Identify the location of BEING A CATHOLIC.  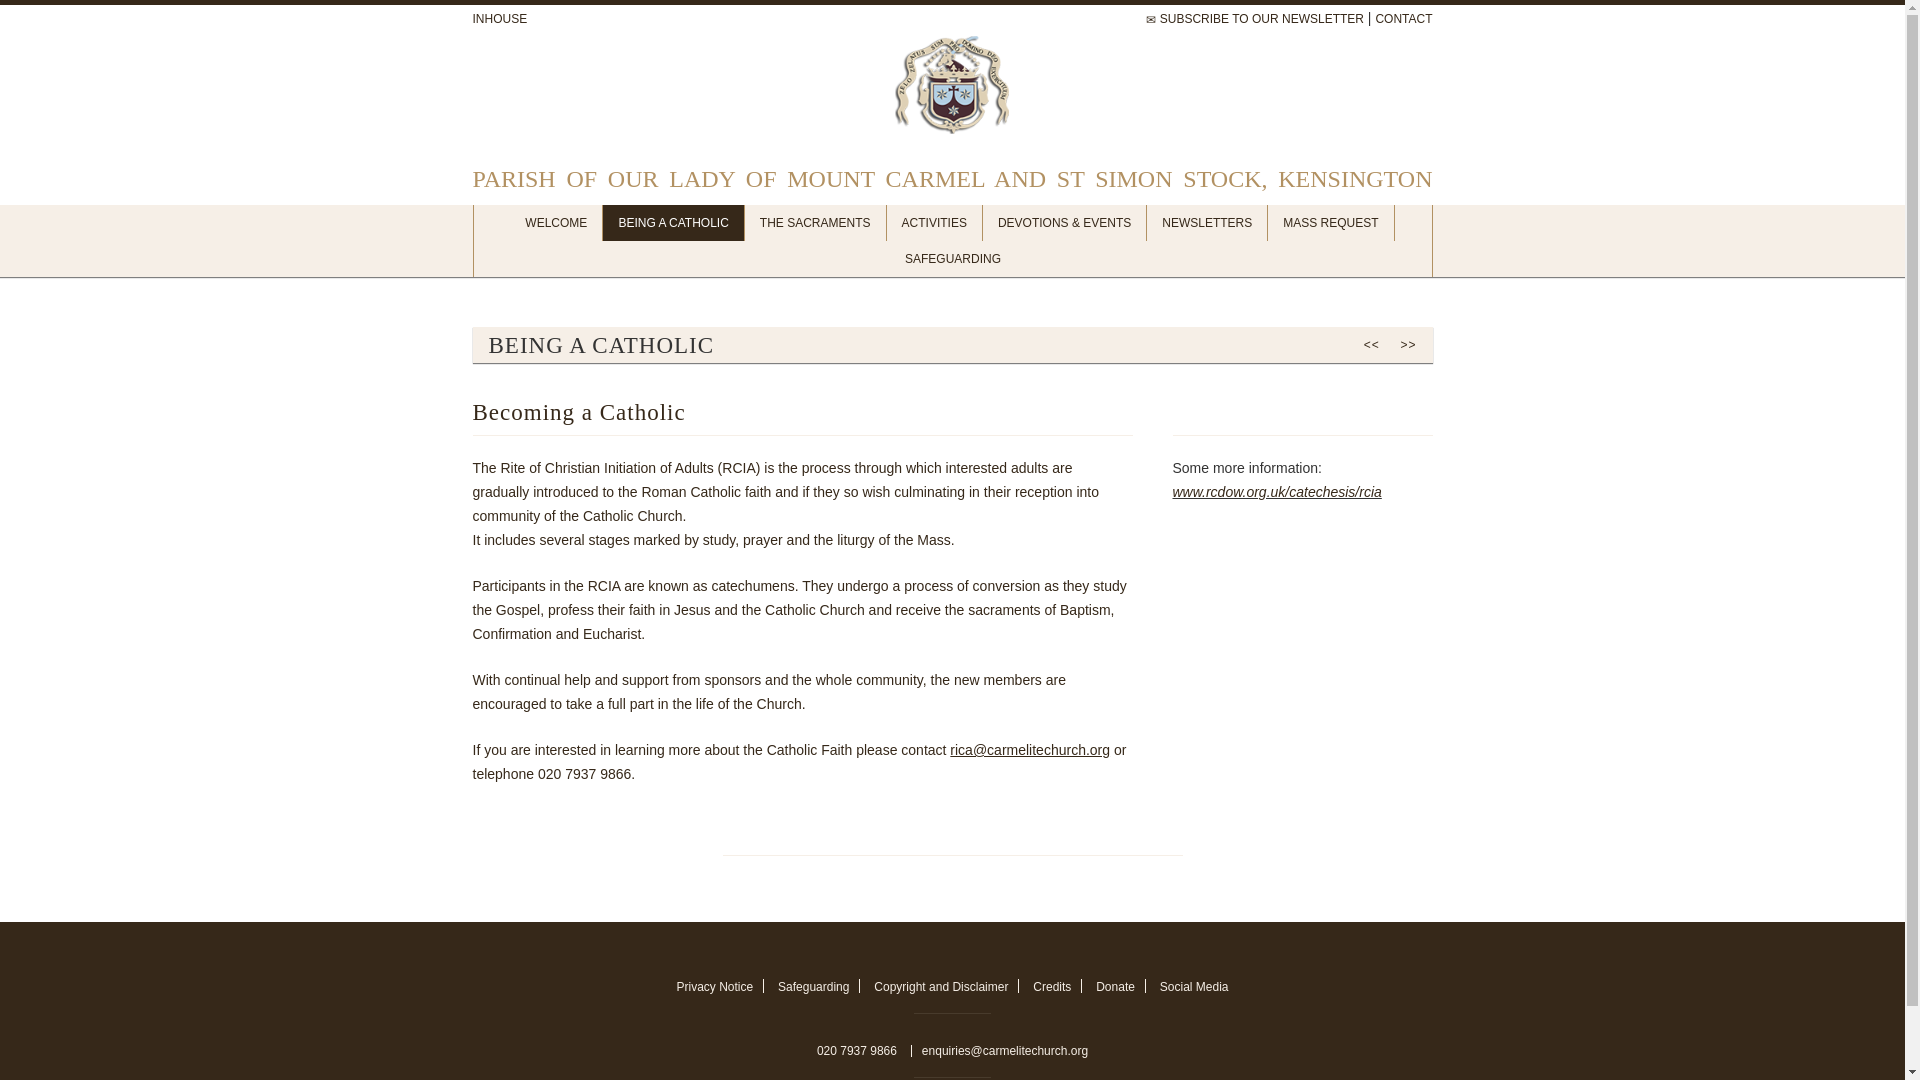
(673, 222).